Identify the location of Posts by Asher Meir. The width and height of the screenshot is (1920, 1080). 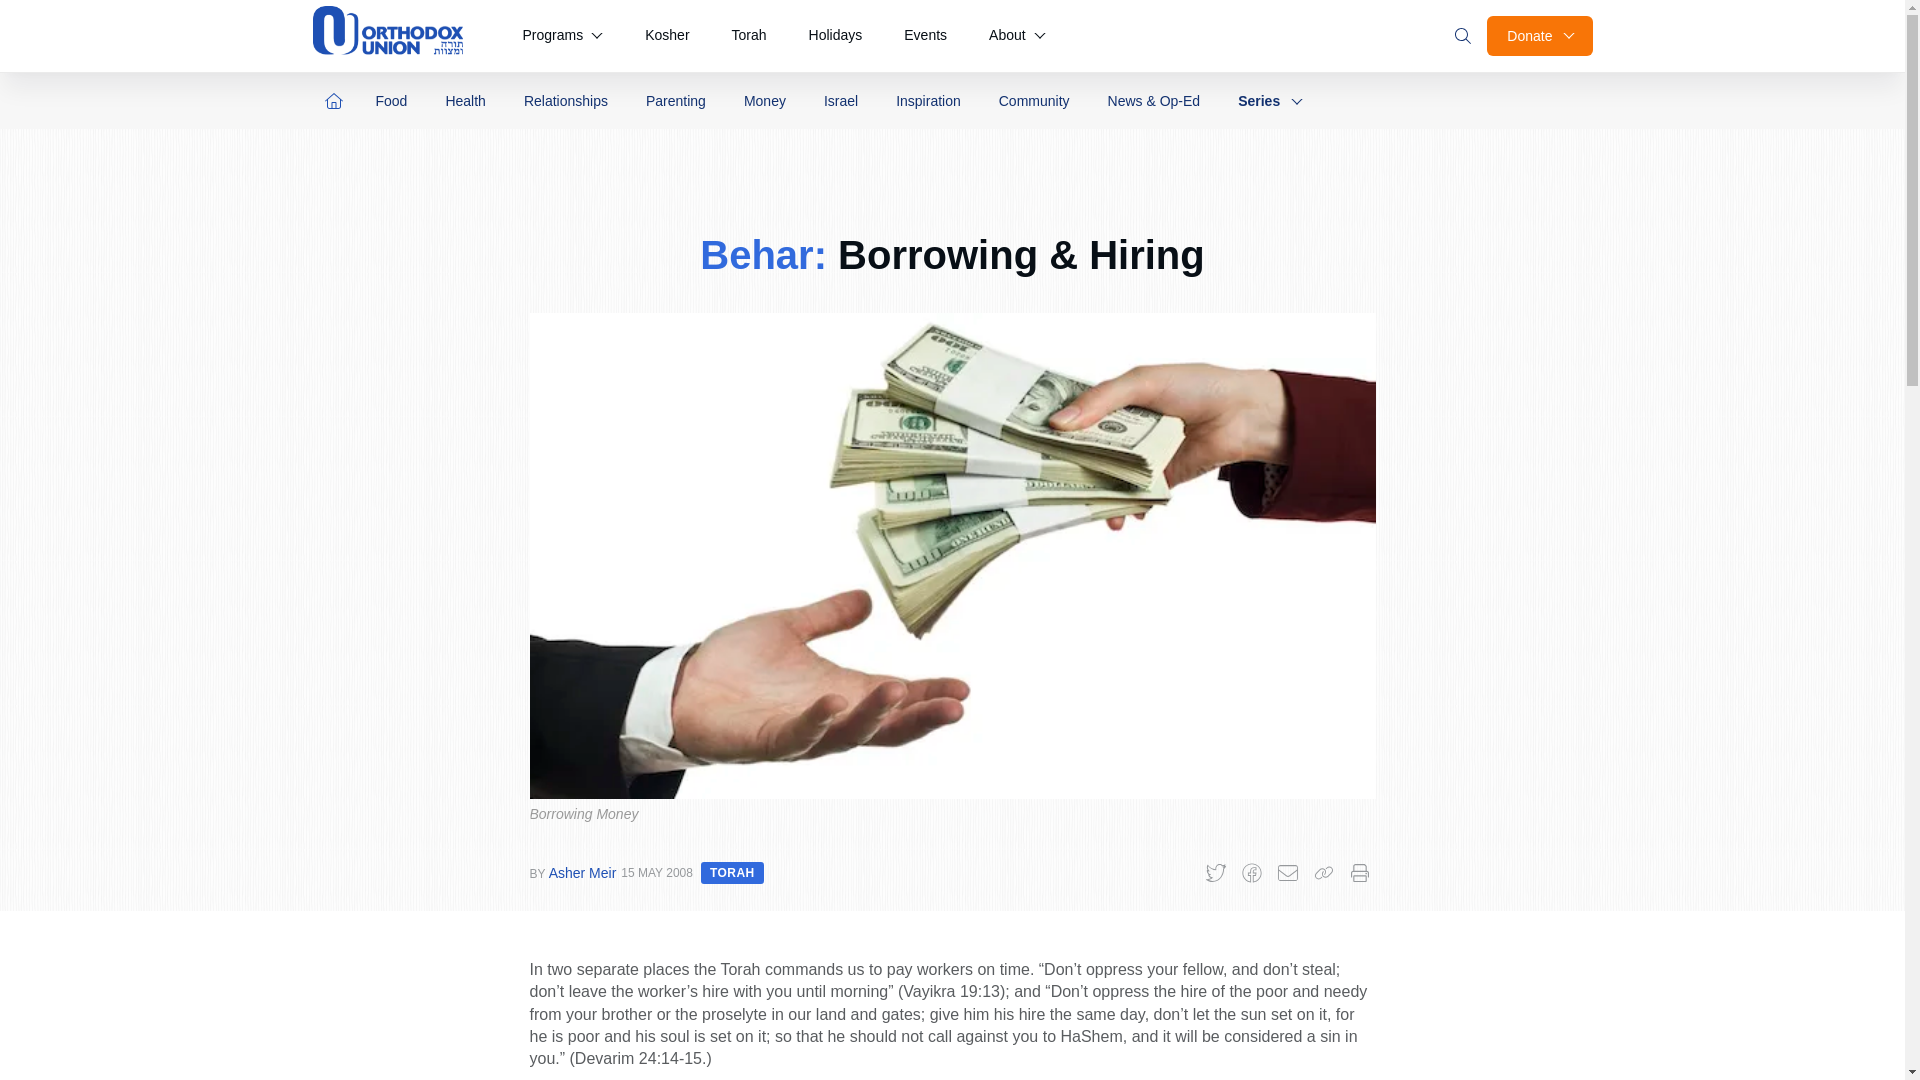
(582, 873).